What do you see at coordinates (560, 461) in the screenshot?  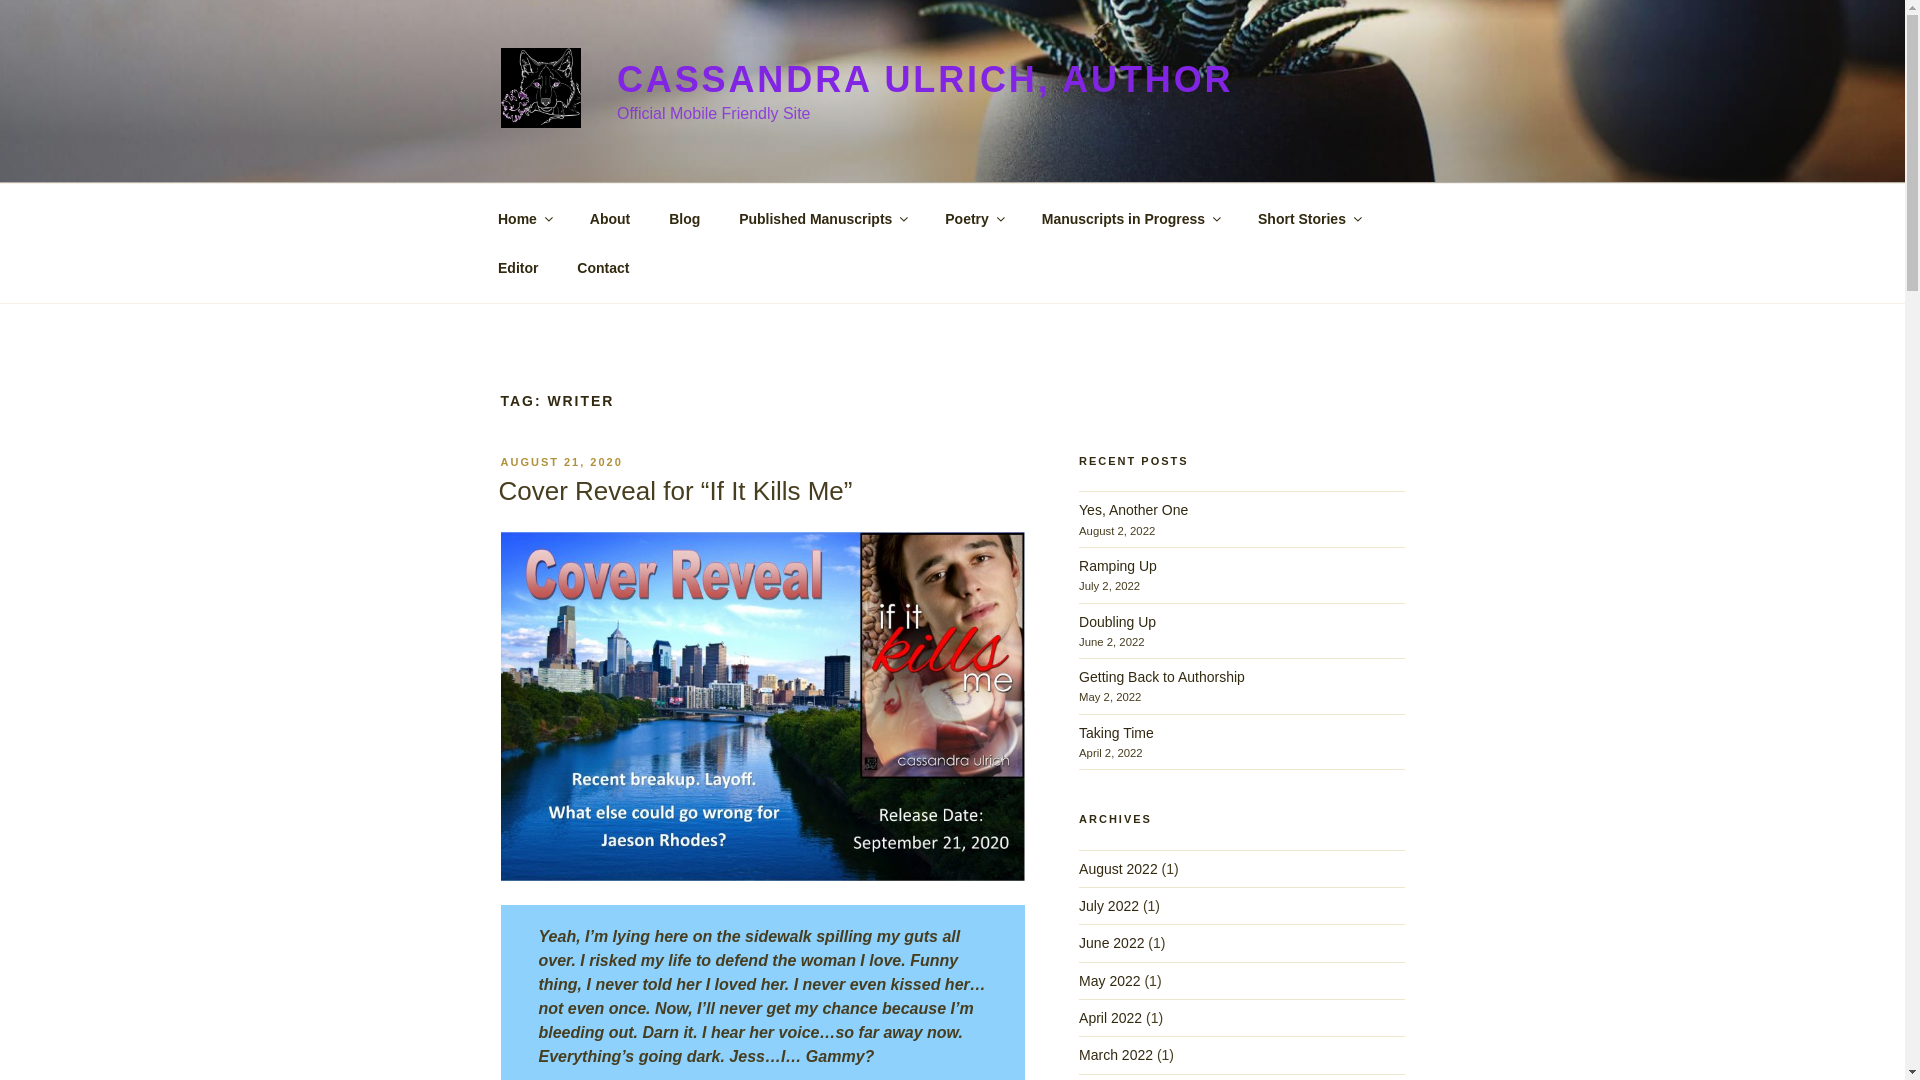 I see `AUGUST 21, 2020` at bounding box center [560, 461].